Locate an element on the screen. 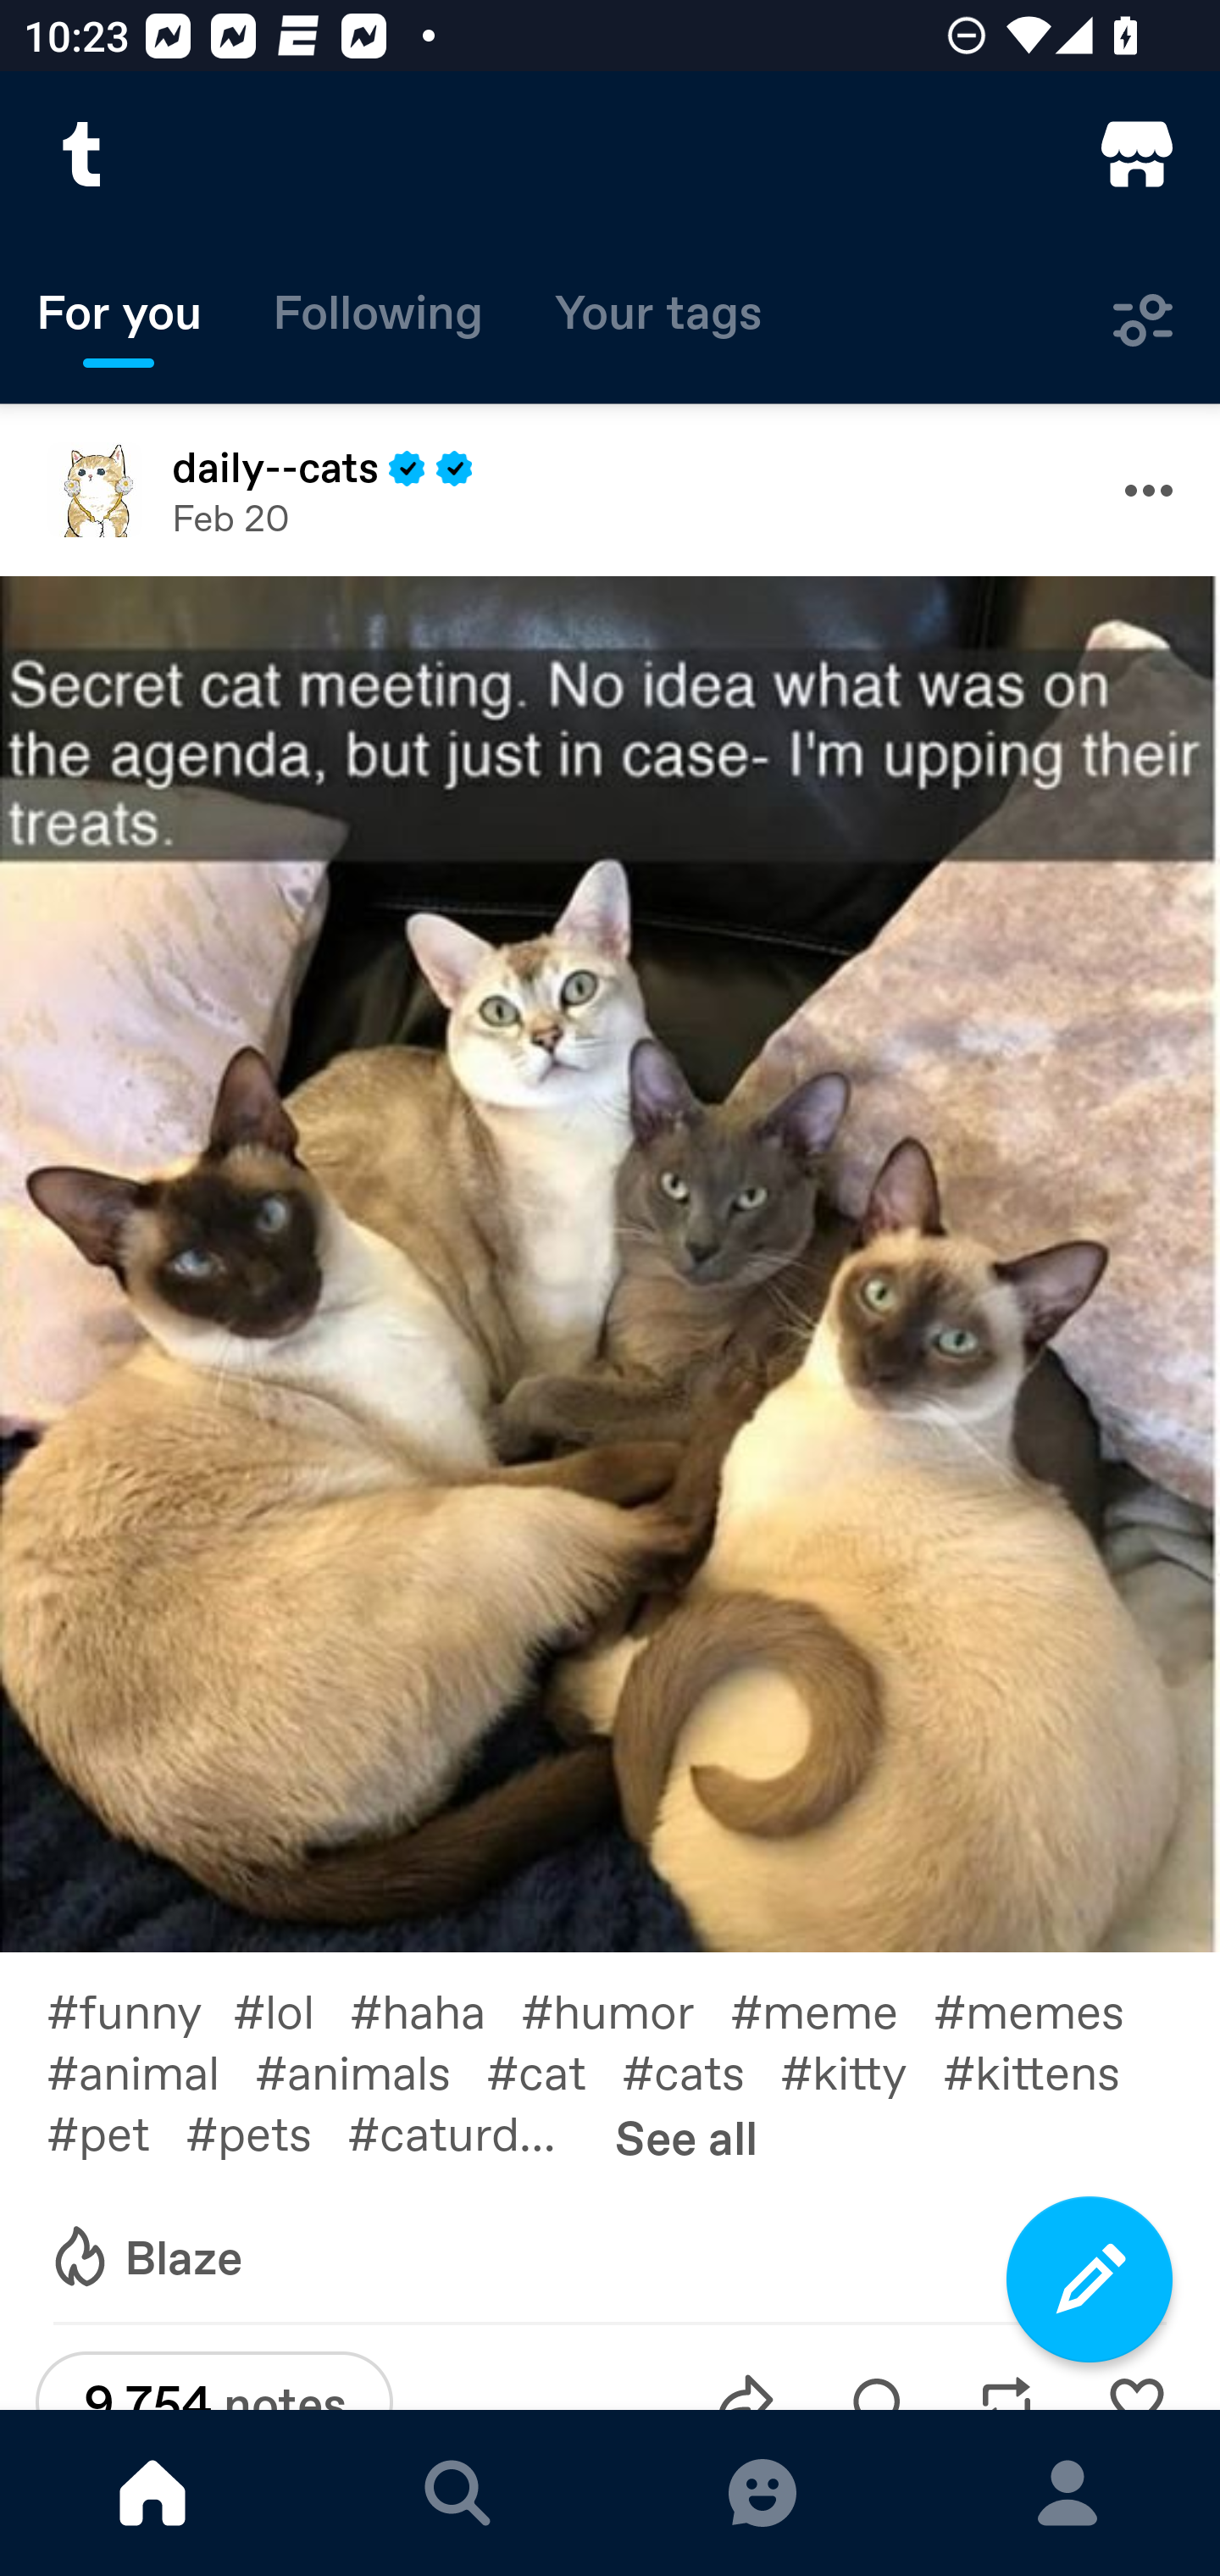  #kitty is located at coordinates (862, 2071).